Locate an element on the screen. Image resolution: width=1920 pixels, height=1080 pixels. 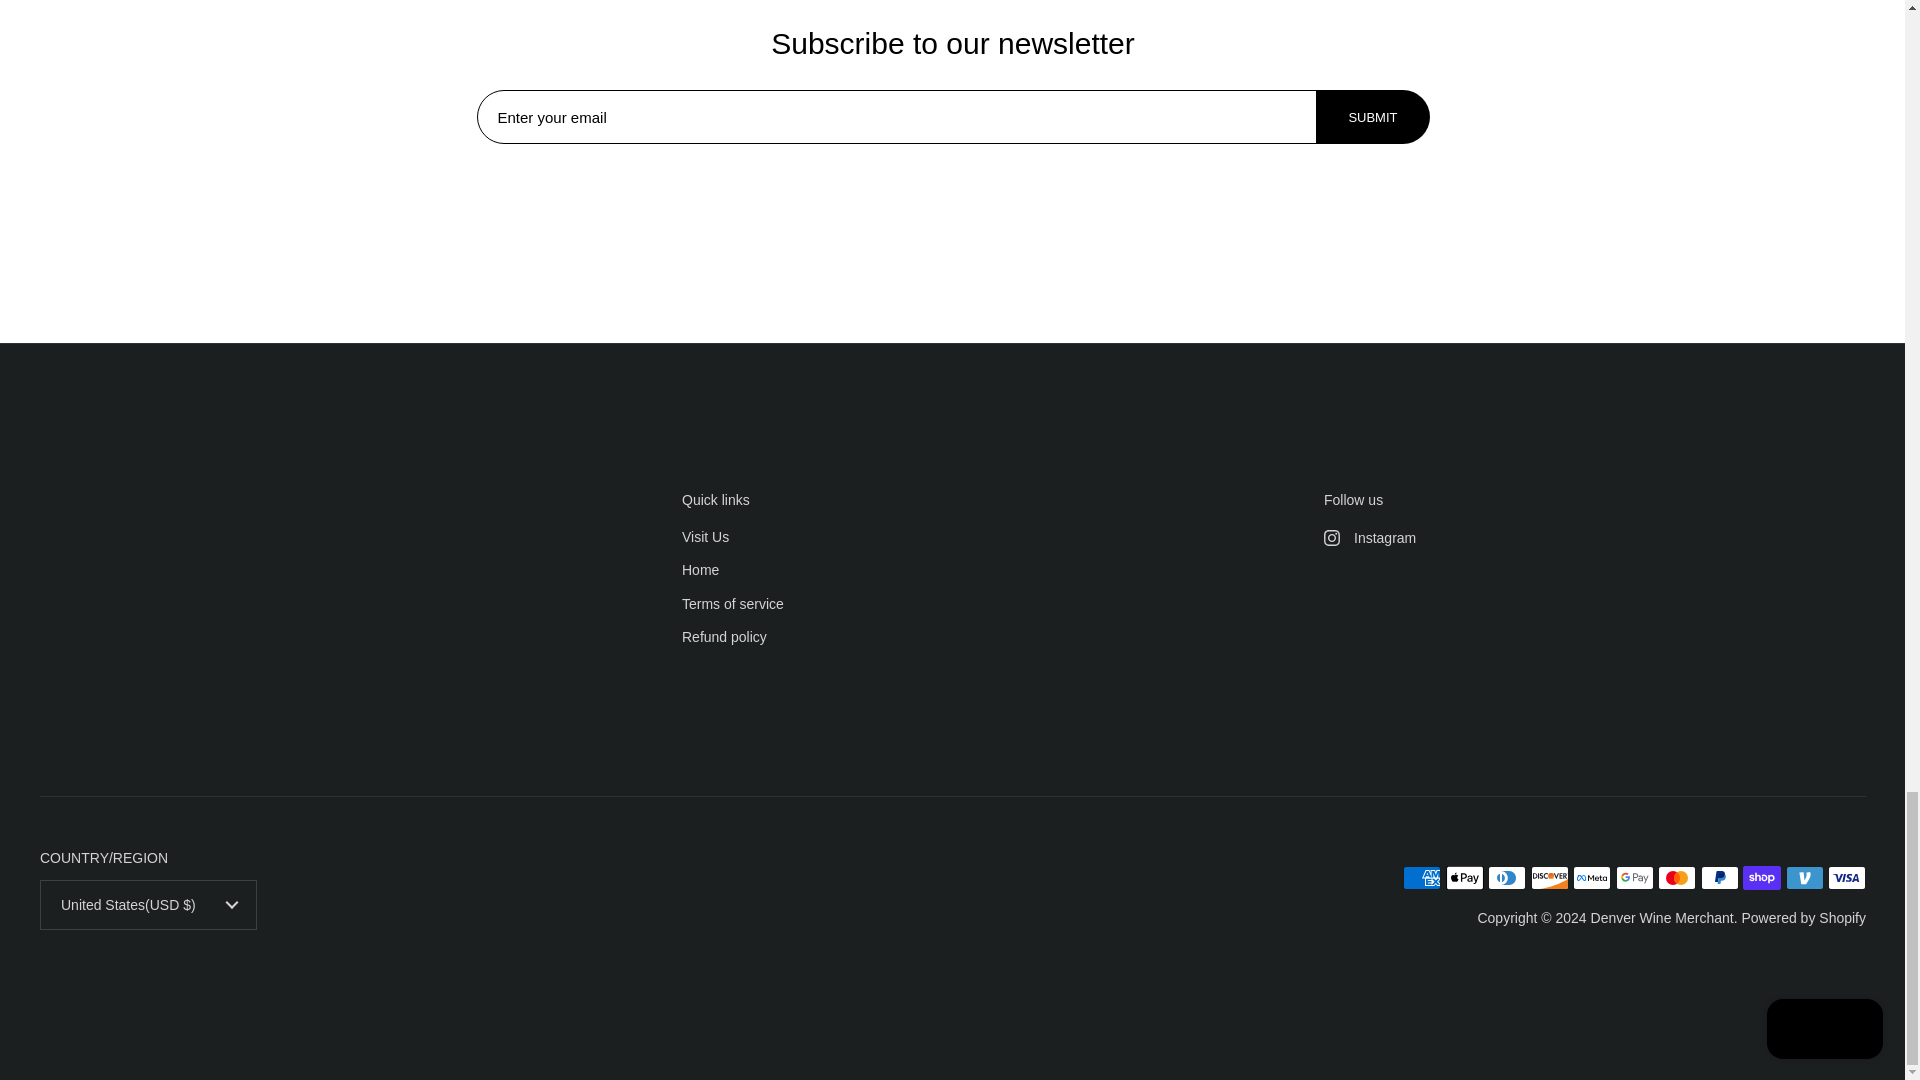
Terms of service is located at coordinates (732, 605).